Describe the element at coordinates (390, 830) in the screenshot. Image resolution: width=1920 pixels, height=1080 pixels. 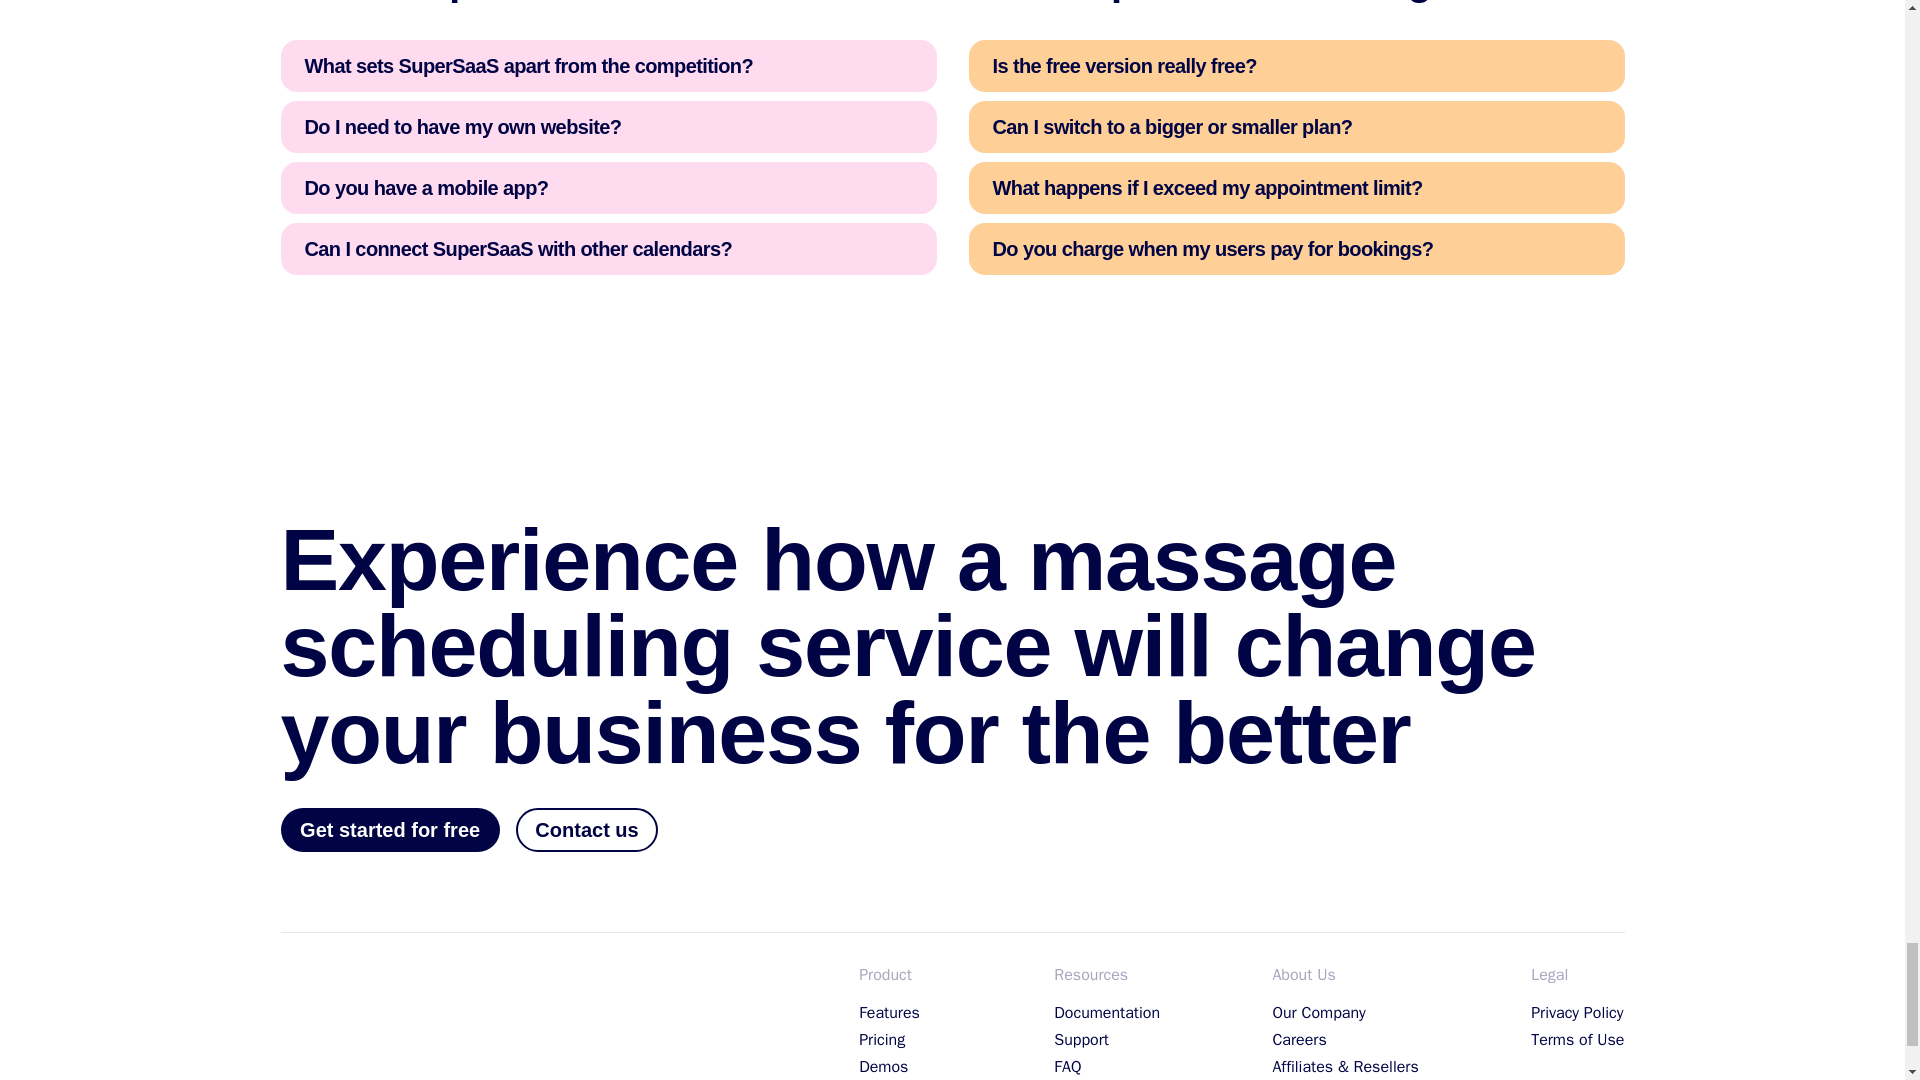
I see `Get started for free` at that location.